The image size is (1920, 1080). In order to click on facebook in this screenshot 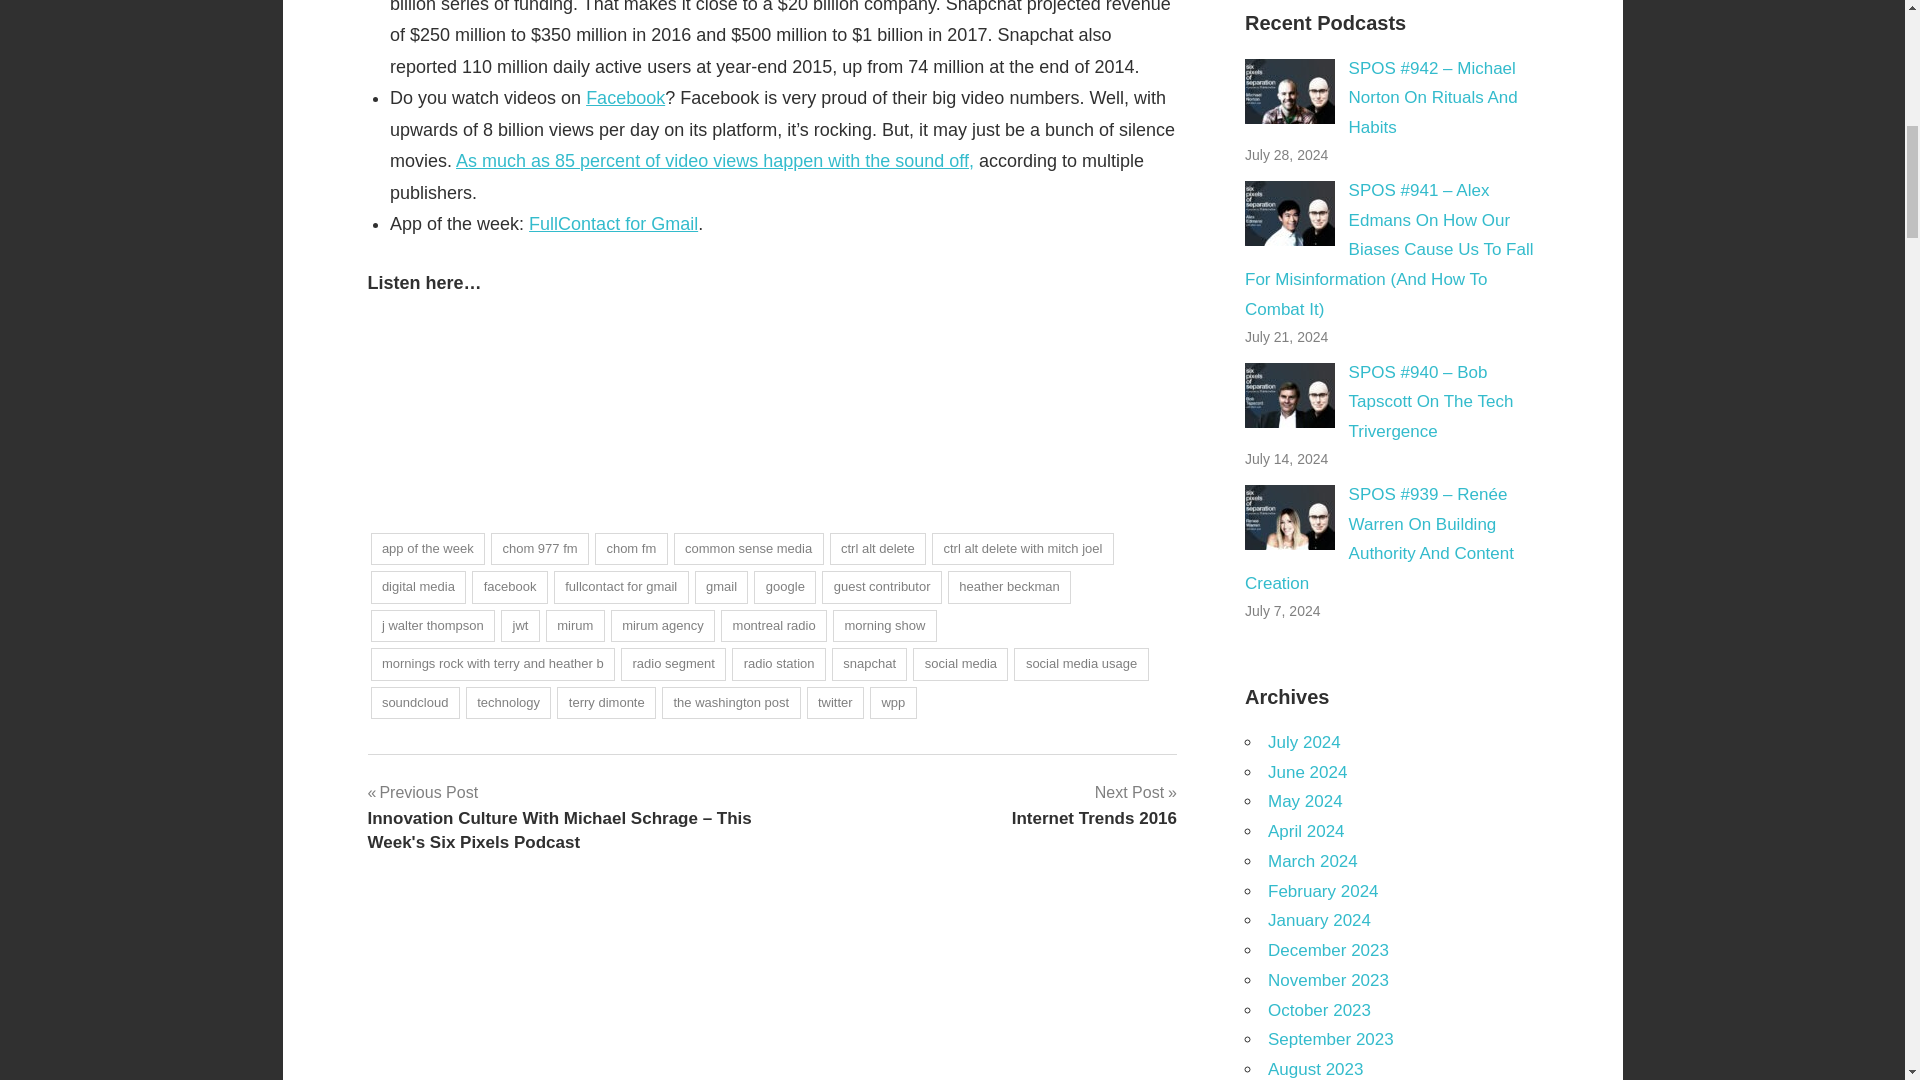, I will do `click(510, 587)`.